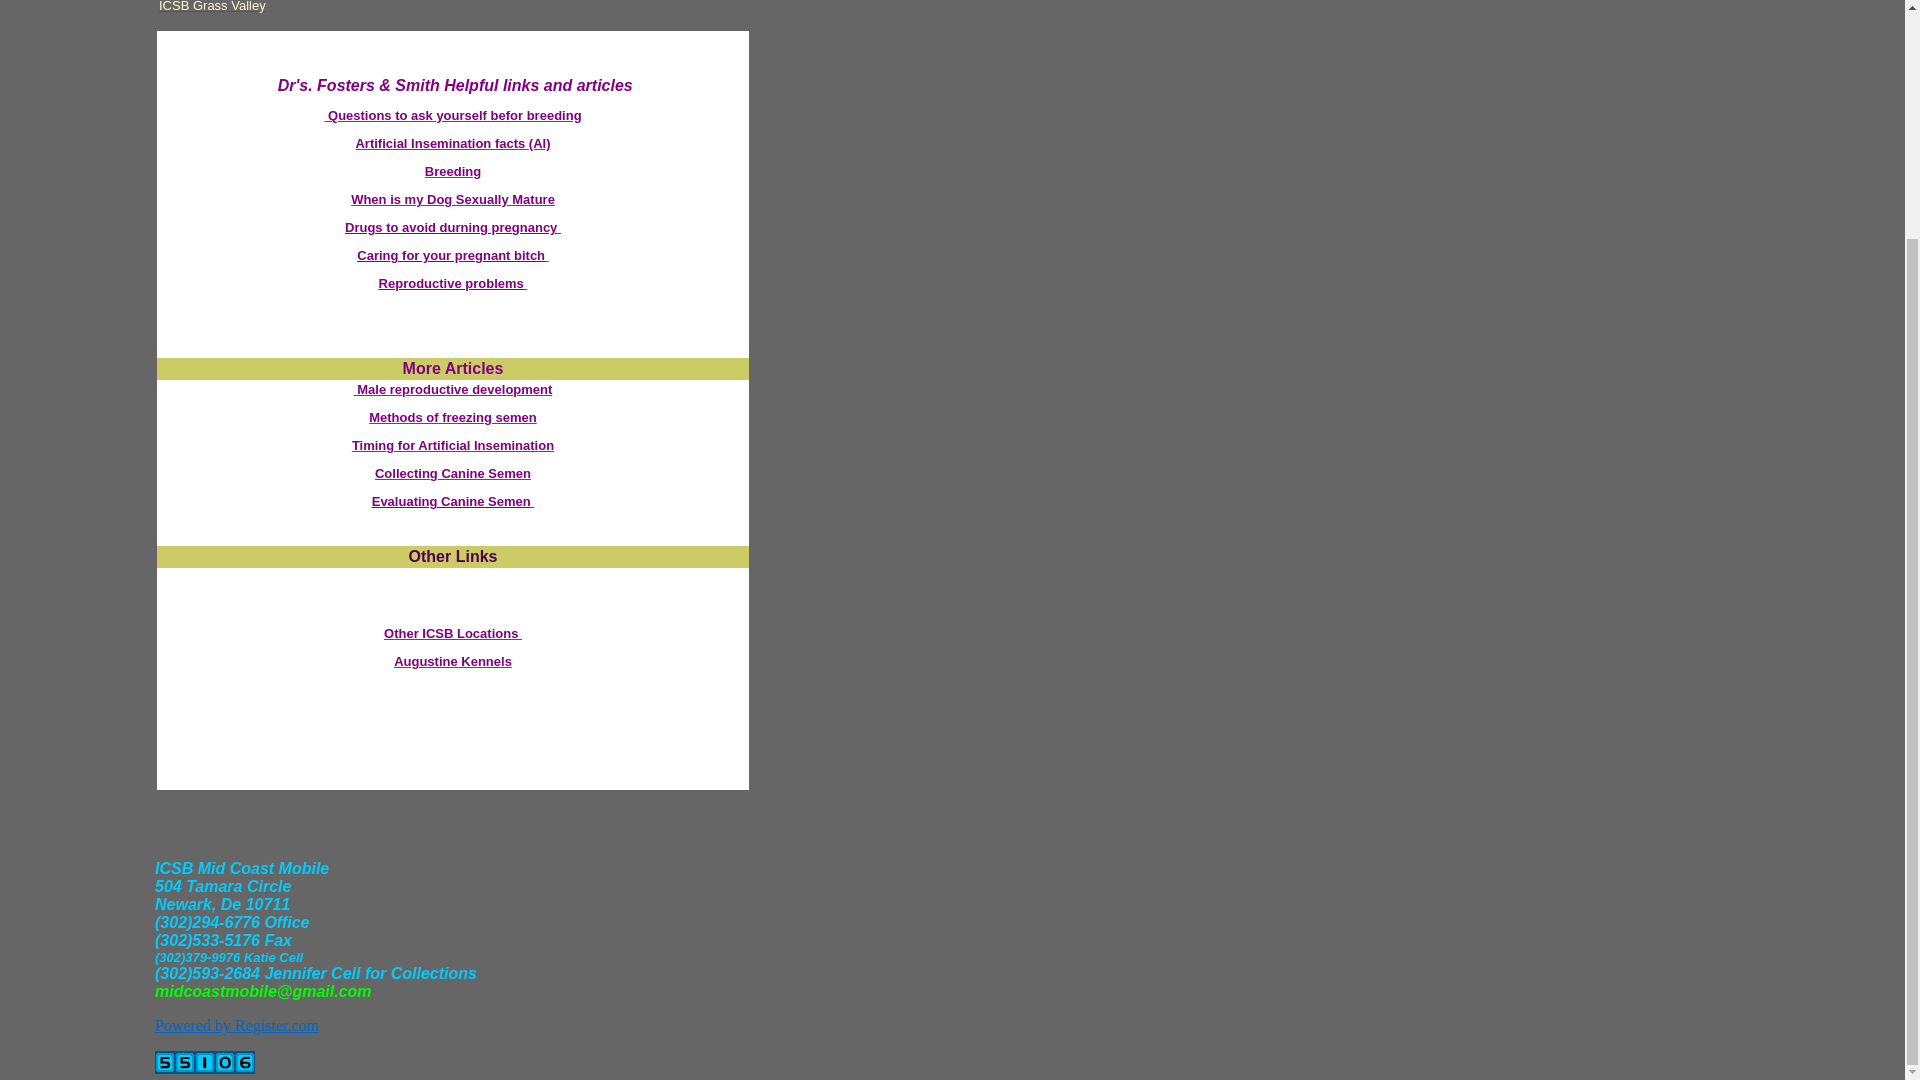 Image resolution: width=1920 pixels, height=1080 pixels. Describe the element at coordinates (452, 256) in the screenshot. I see `Caring for your pregnant bitch ` at that location.